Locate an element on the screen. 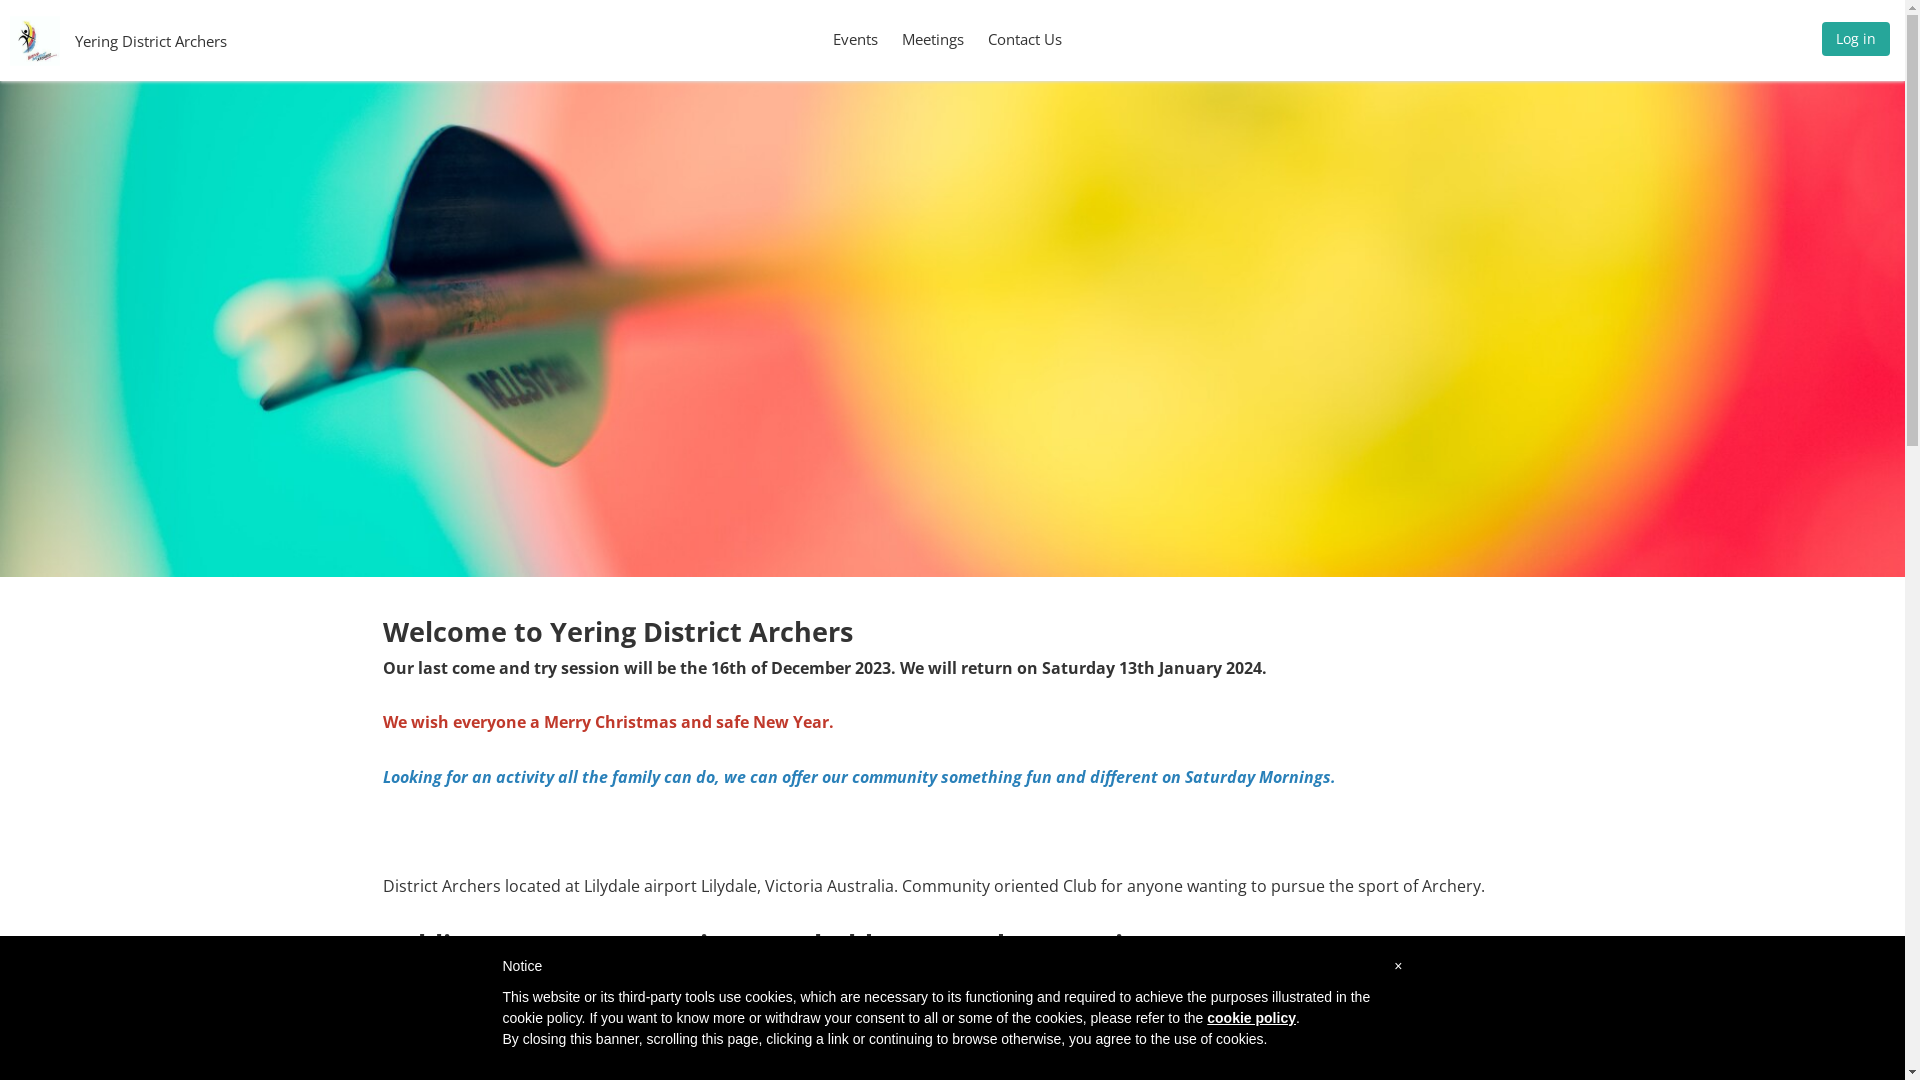 The width and height of the screenshot is (1920, 1080). yda.tidyhq.com is located at coordinates (1298, 980).